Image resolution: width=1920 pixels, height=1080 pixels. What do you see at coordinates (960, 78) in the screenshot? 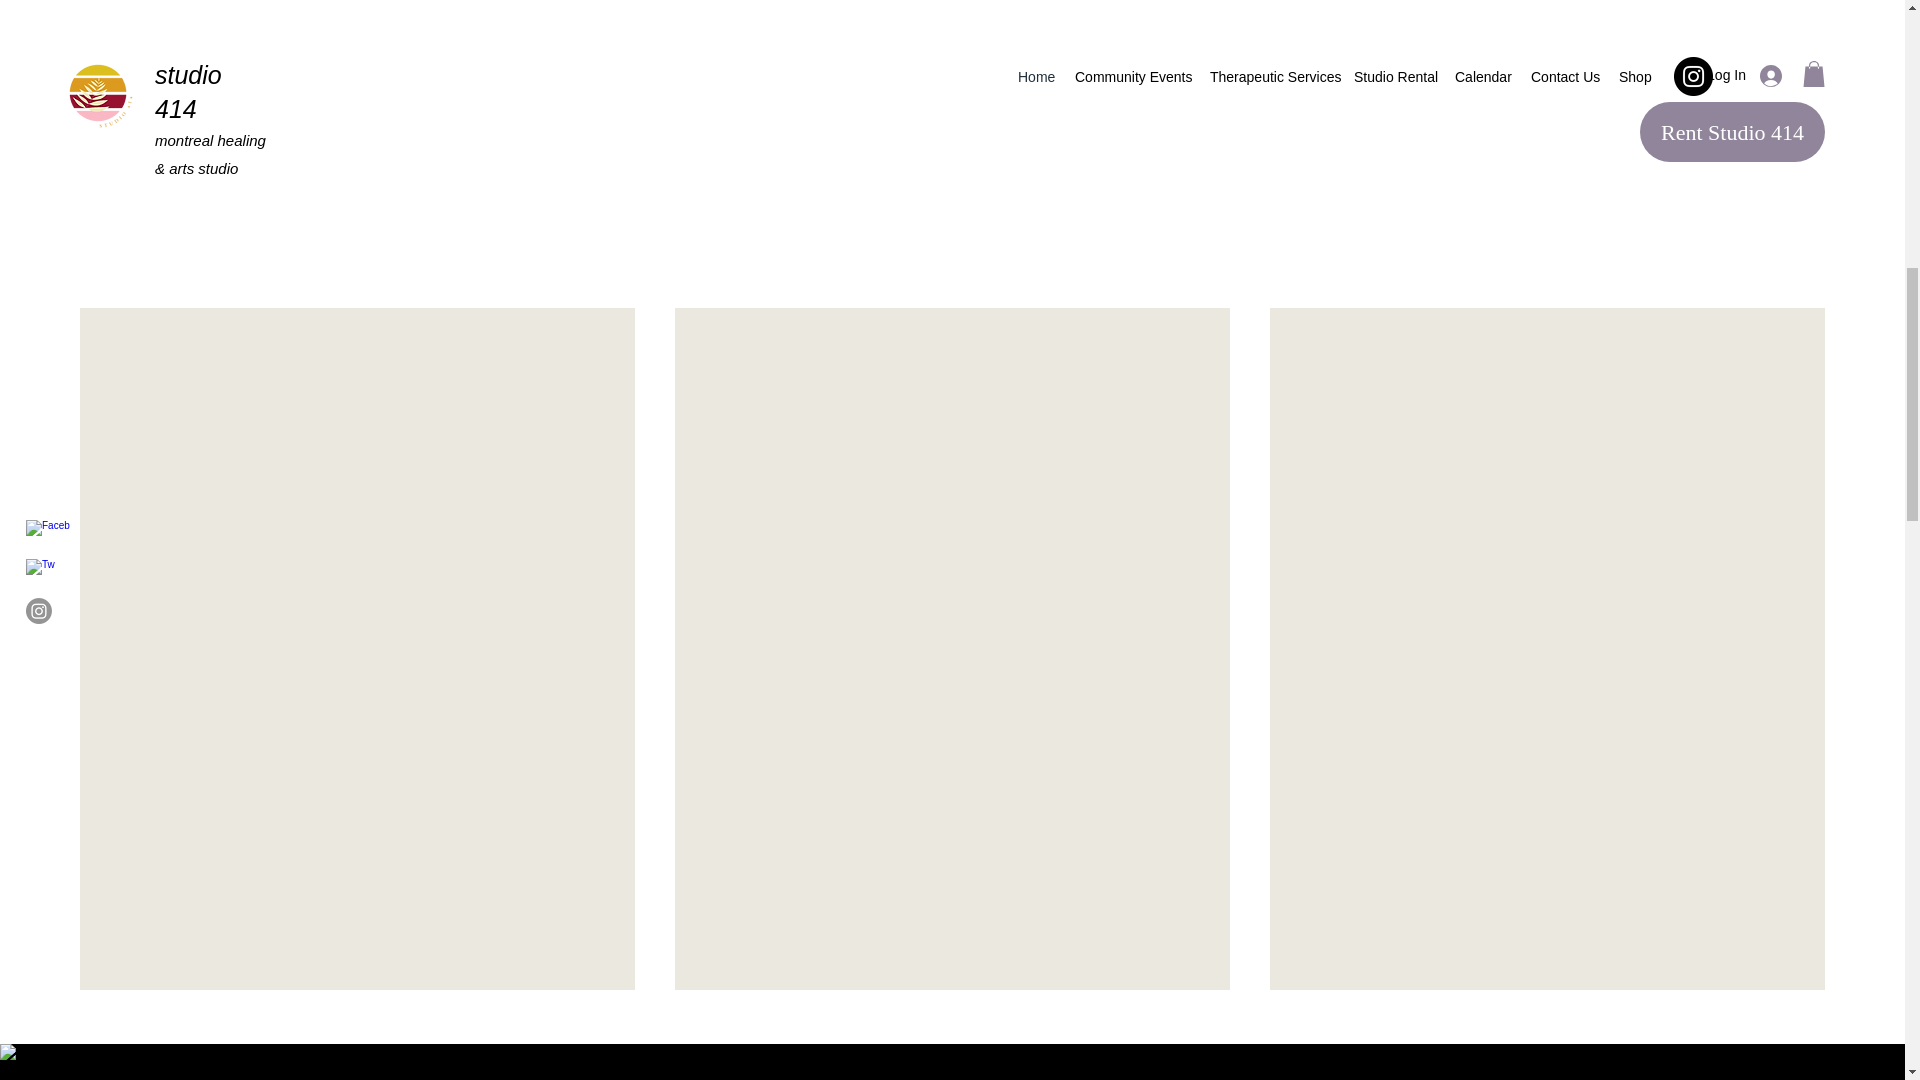
I see `Services` at bounding box center [960, 78].